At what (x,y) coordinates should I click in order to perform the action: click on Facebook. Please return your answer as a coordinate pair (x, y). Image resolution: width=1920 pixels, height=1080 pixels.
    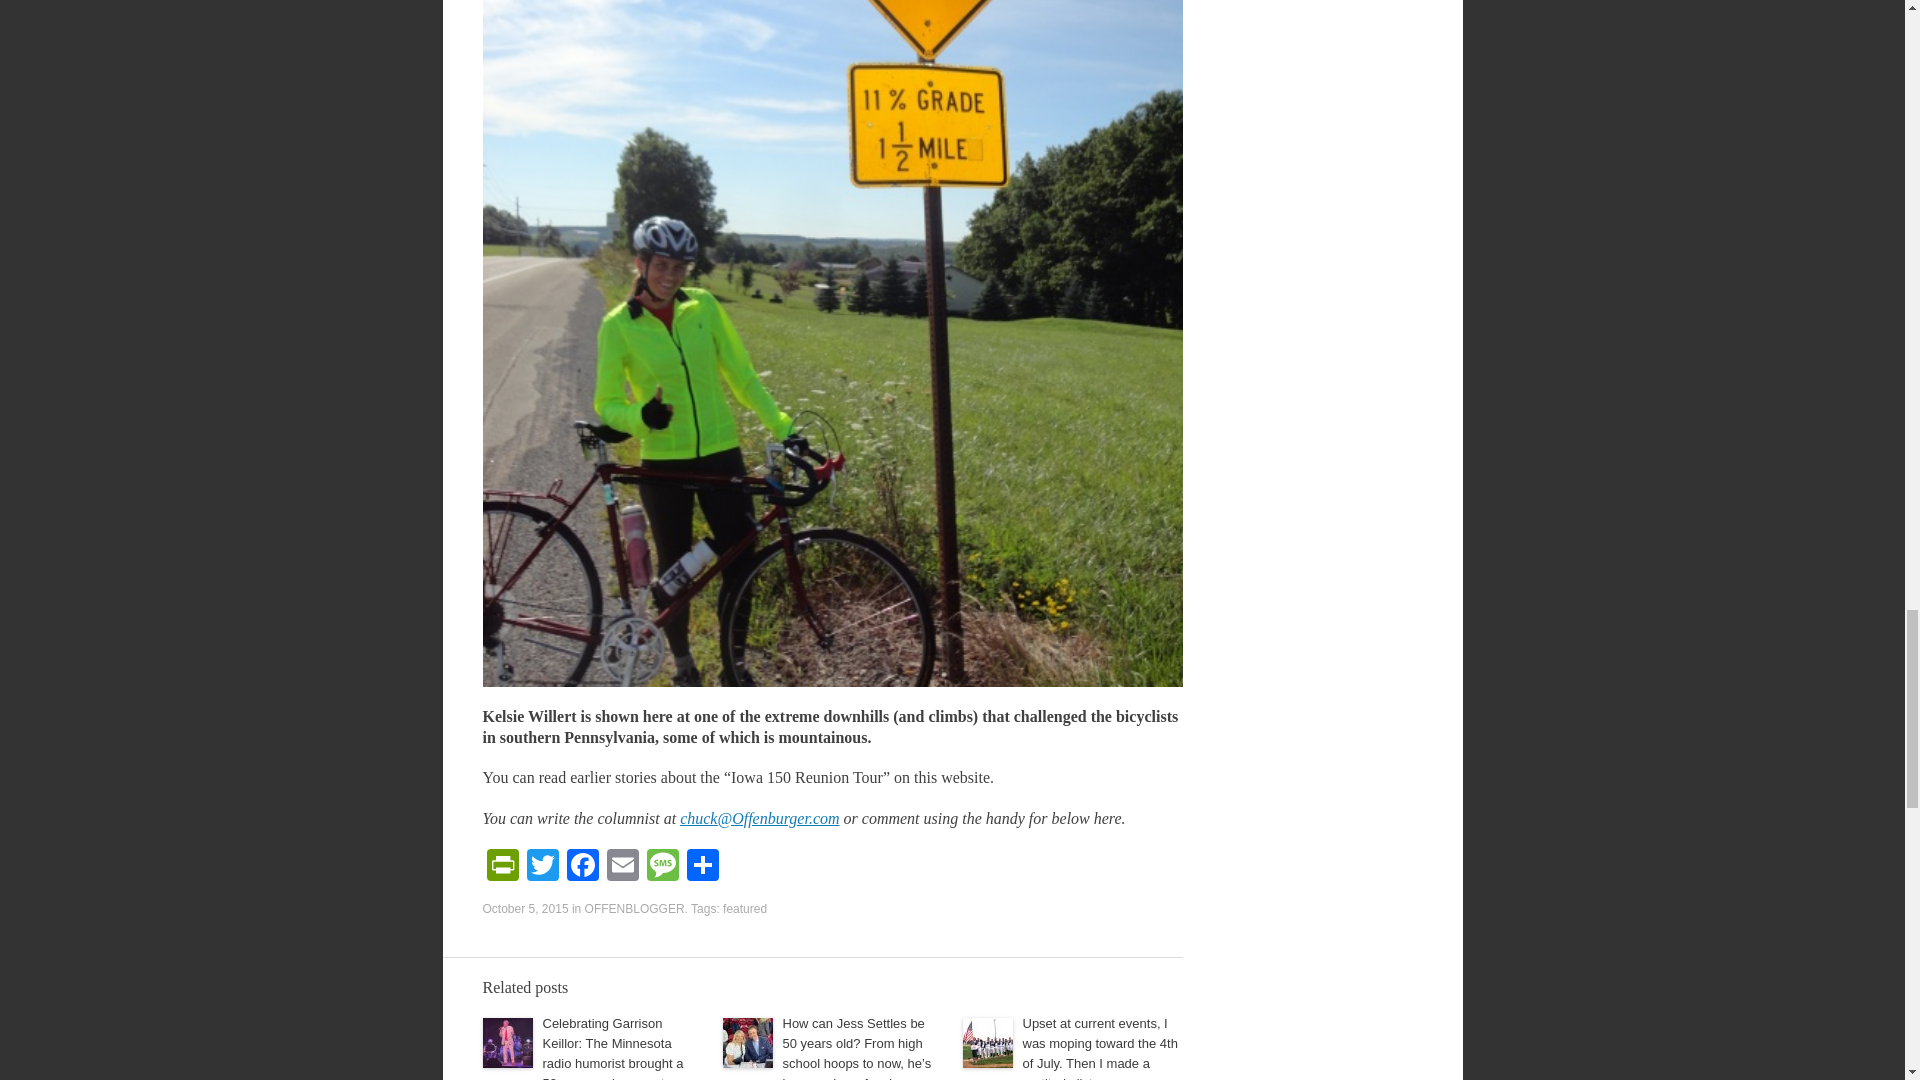
    Looking at the image, I should click on (582, 866).